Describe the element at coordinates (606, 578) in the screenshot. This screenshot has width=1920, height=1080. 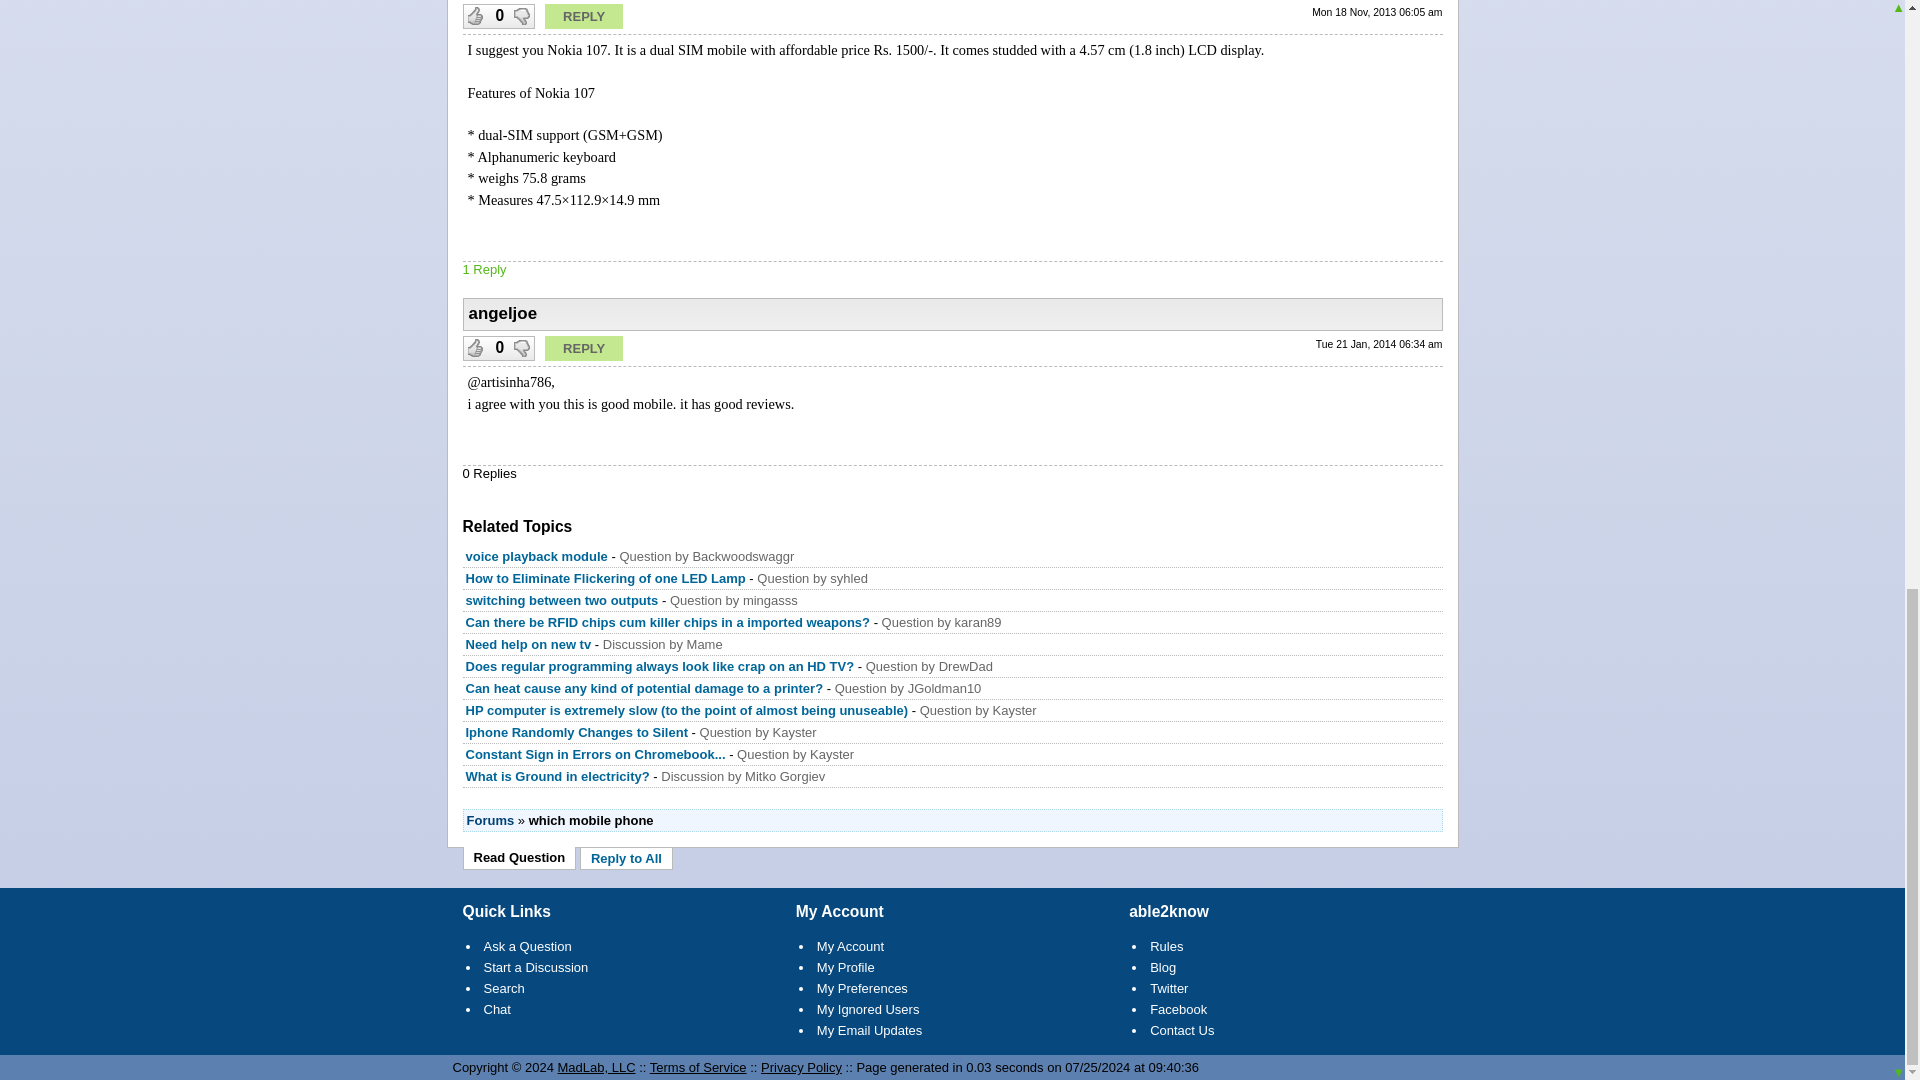
I see `How to Eliminate Flickering of one LED Lamp` at that location.